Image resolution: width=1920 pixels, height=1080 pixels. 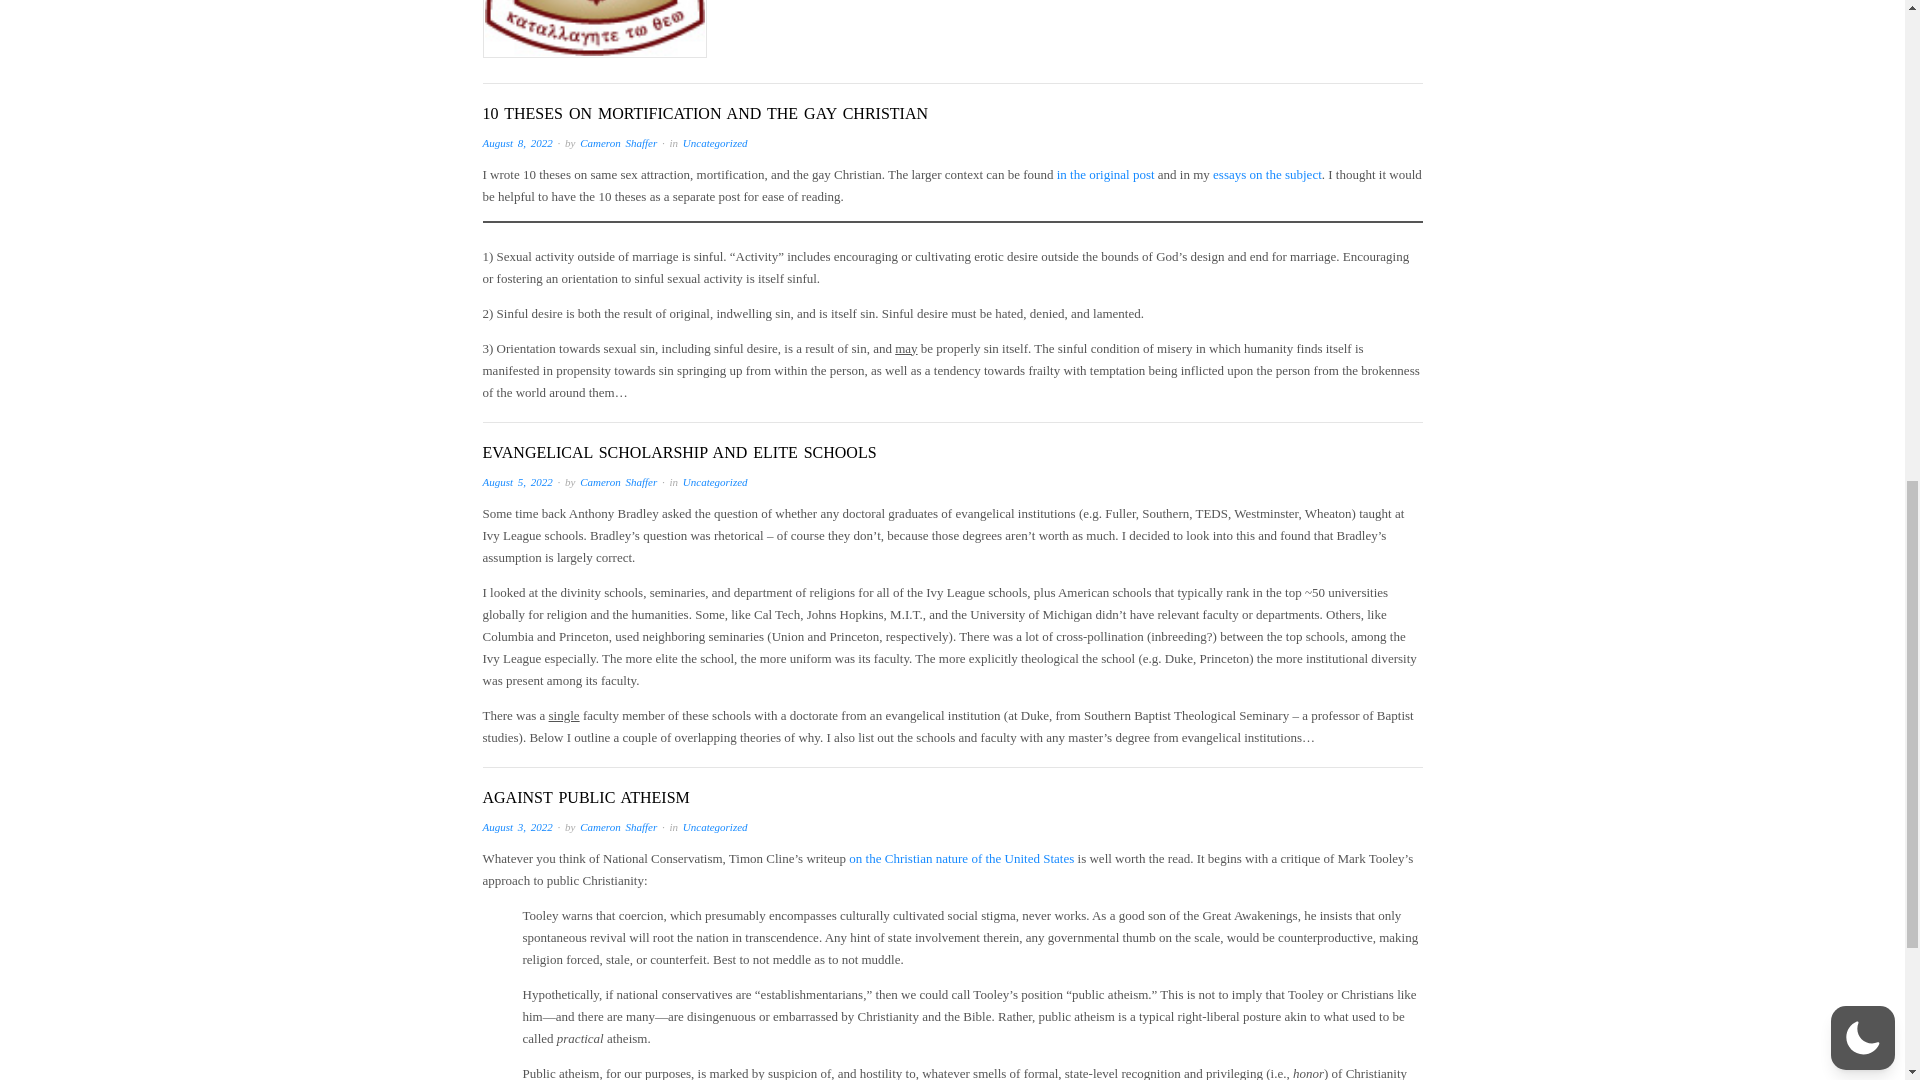 What do you see at coordinates (618, 143) in the screenshot?
I see `Posts by Cameron Shaffer` at bounding box center [618, 143].